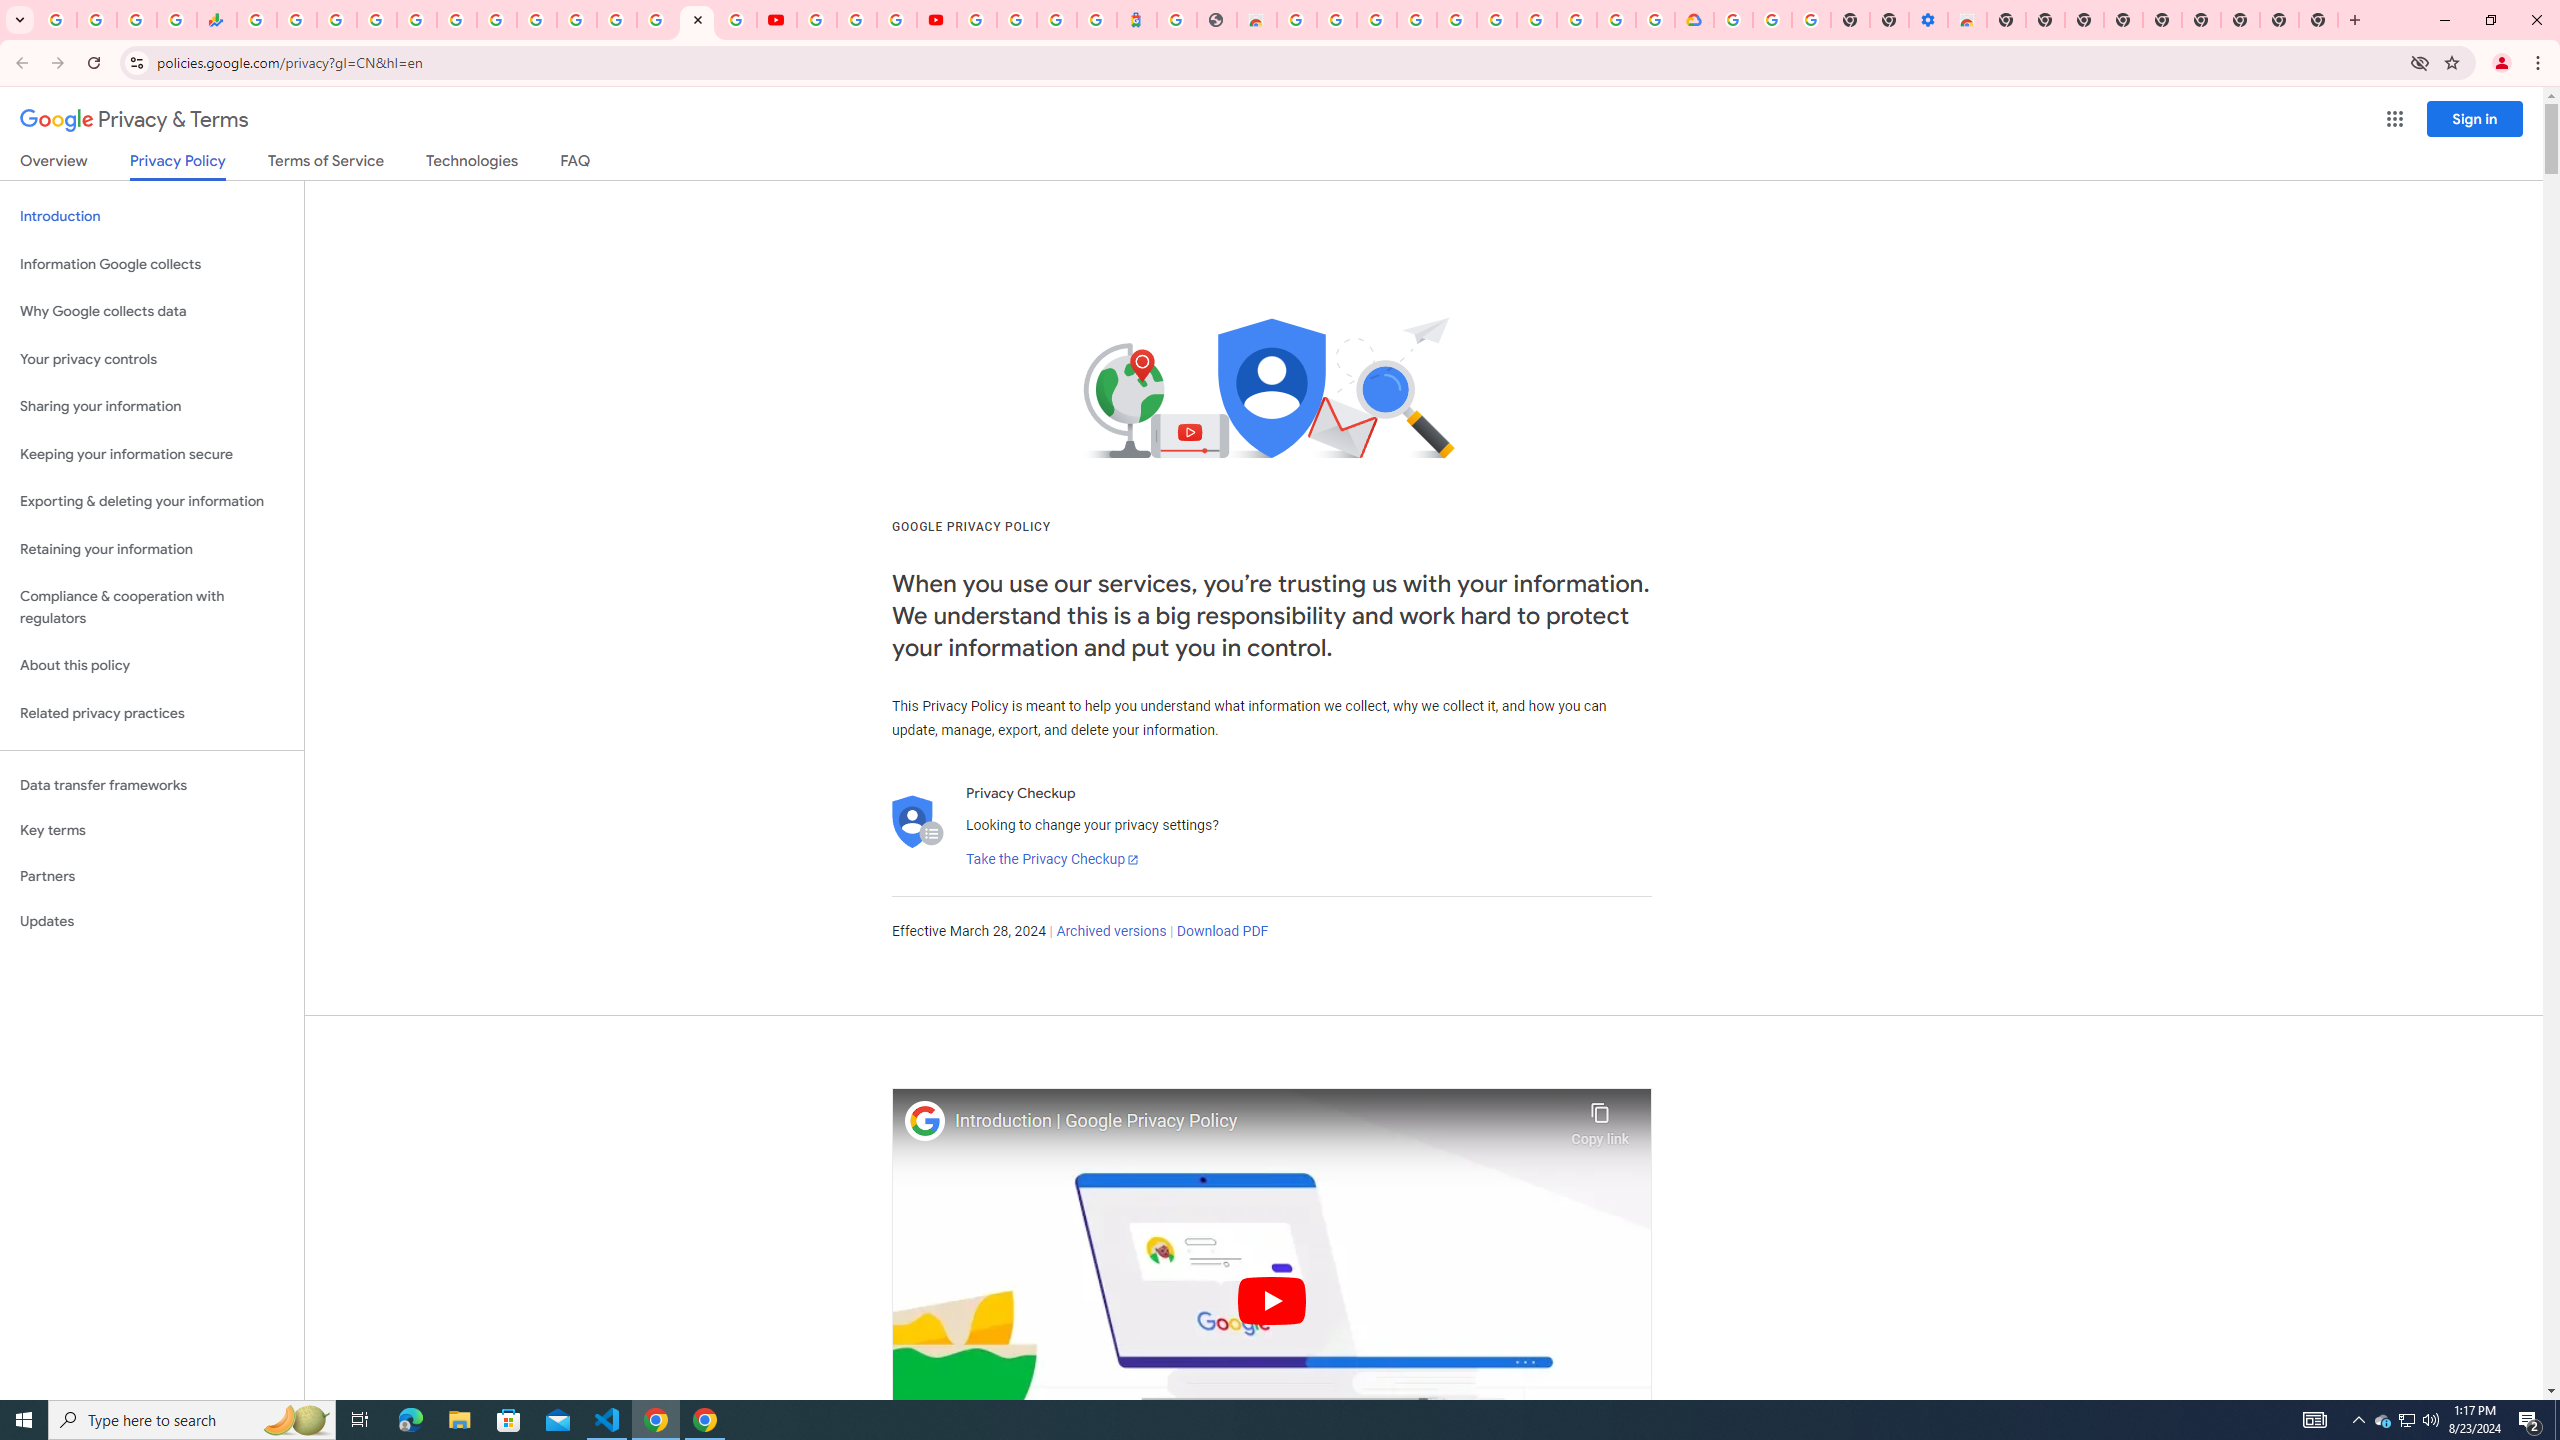 This screenshot has height=1440, width=2560. What do you see at coordinates (54, 164) in the screenshot?
I see `Overview` at bounding box center [54, 164].